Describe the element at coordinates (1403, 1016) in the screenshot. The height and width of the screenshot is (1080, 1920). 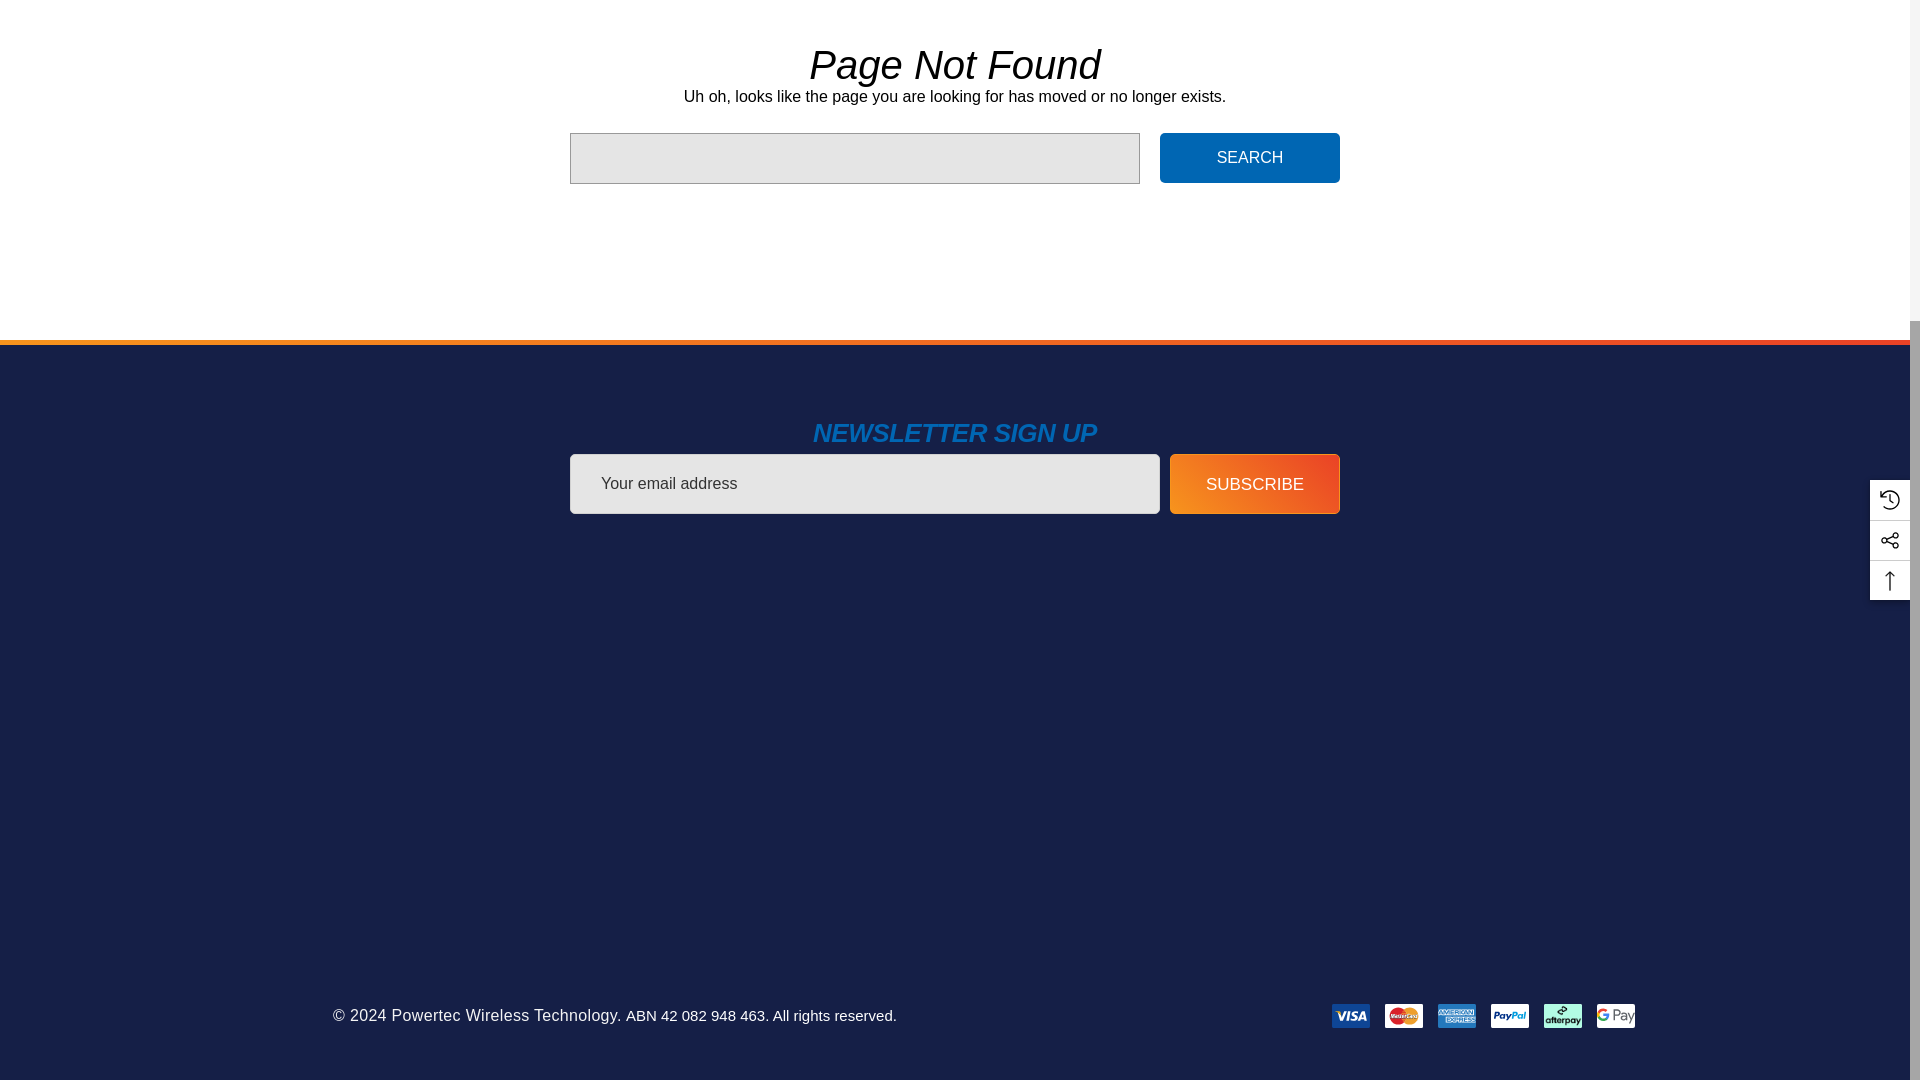
I see `Mastercard Mastercard` at that location.